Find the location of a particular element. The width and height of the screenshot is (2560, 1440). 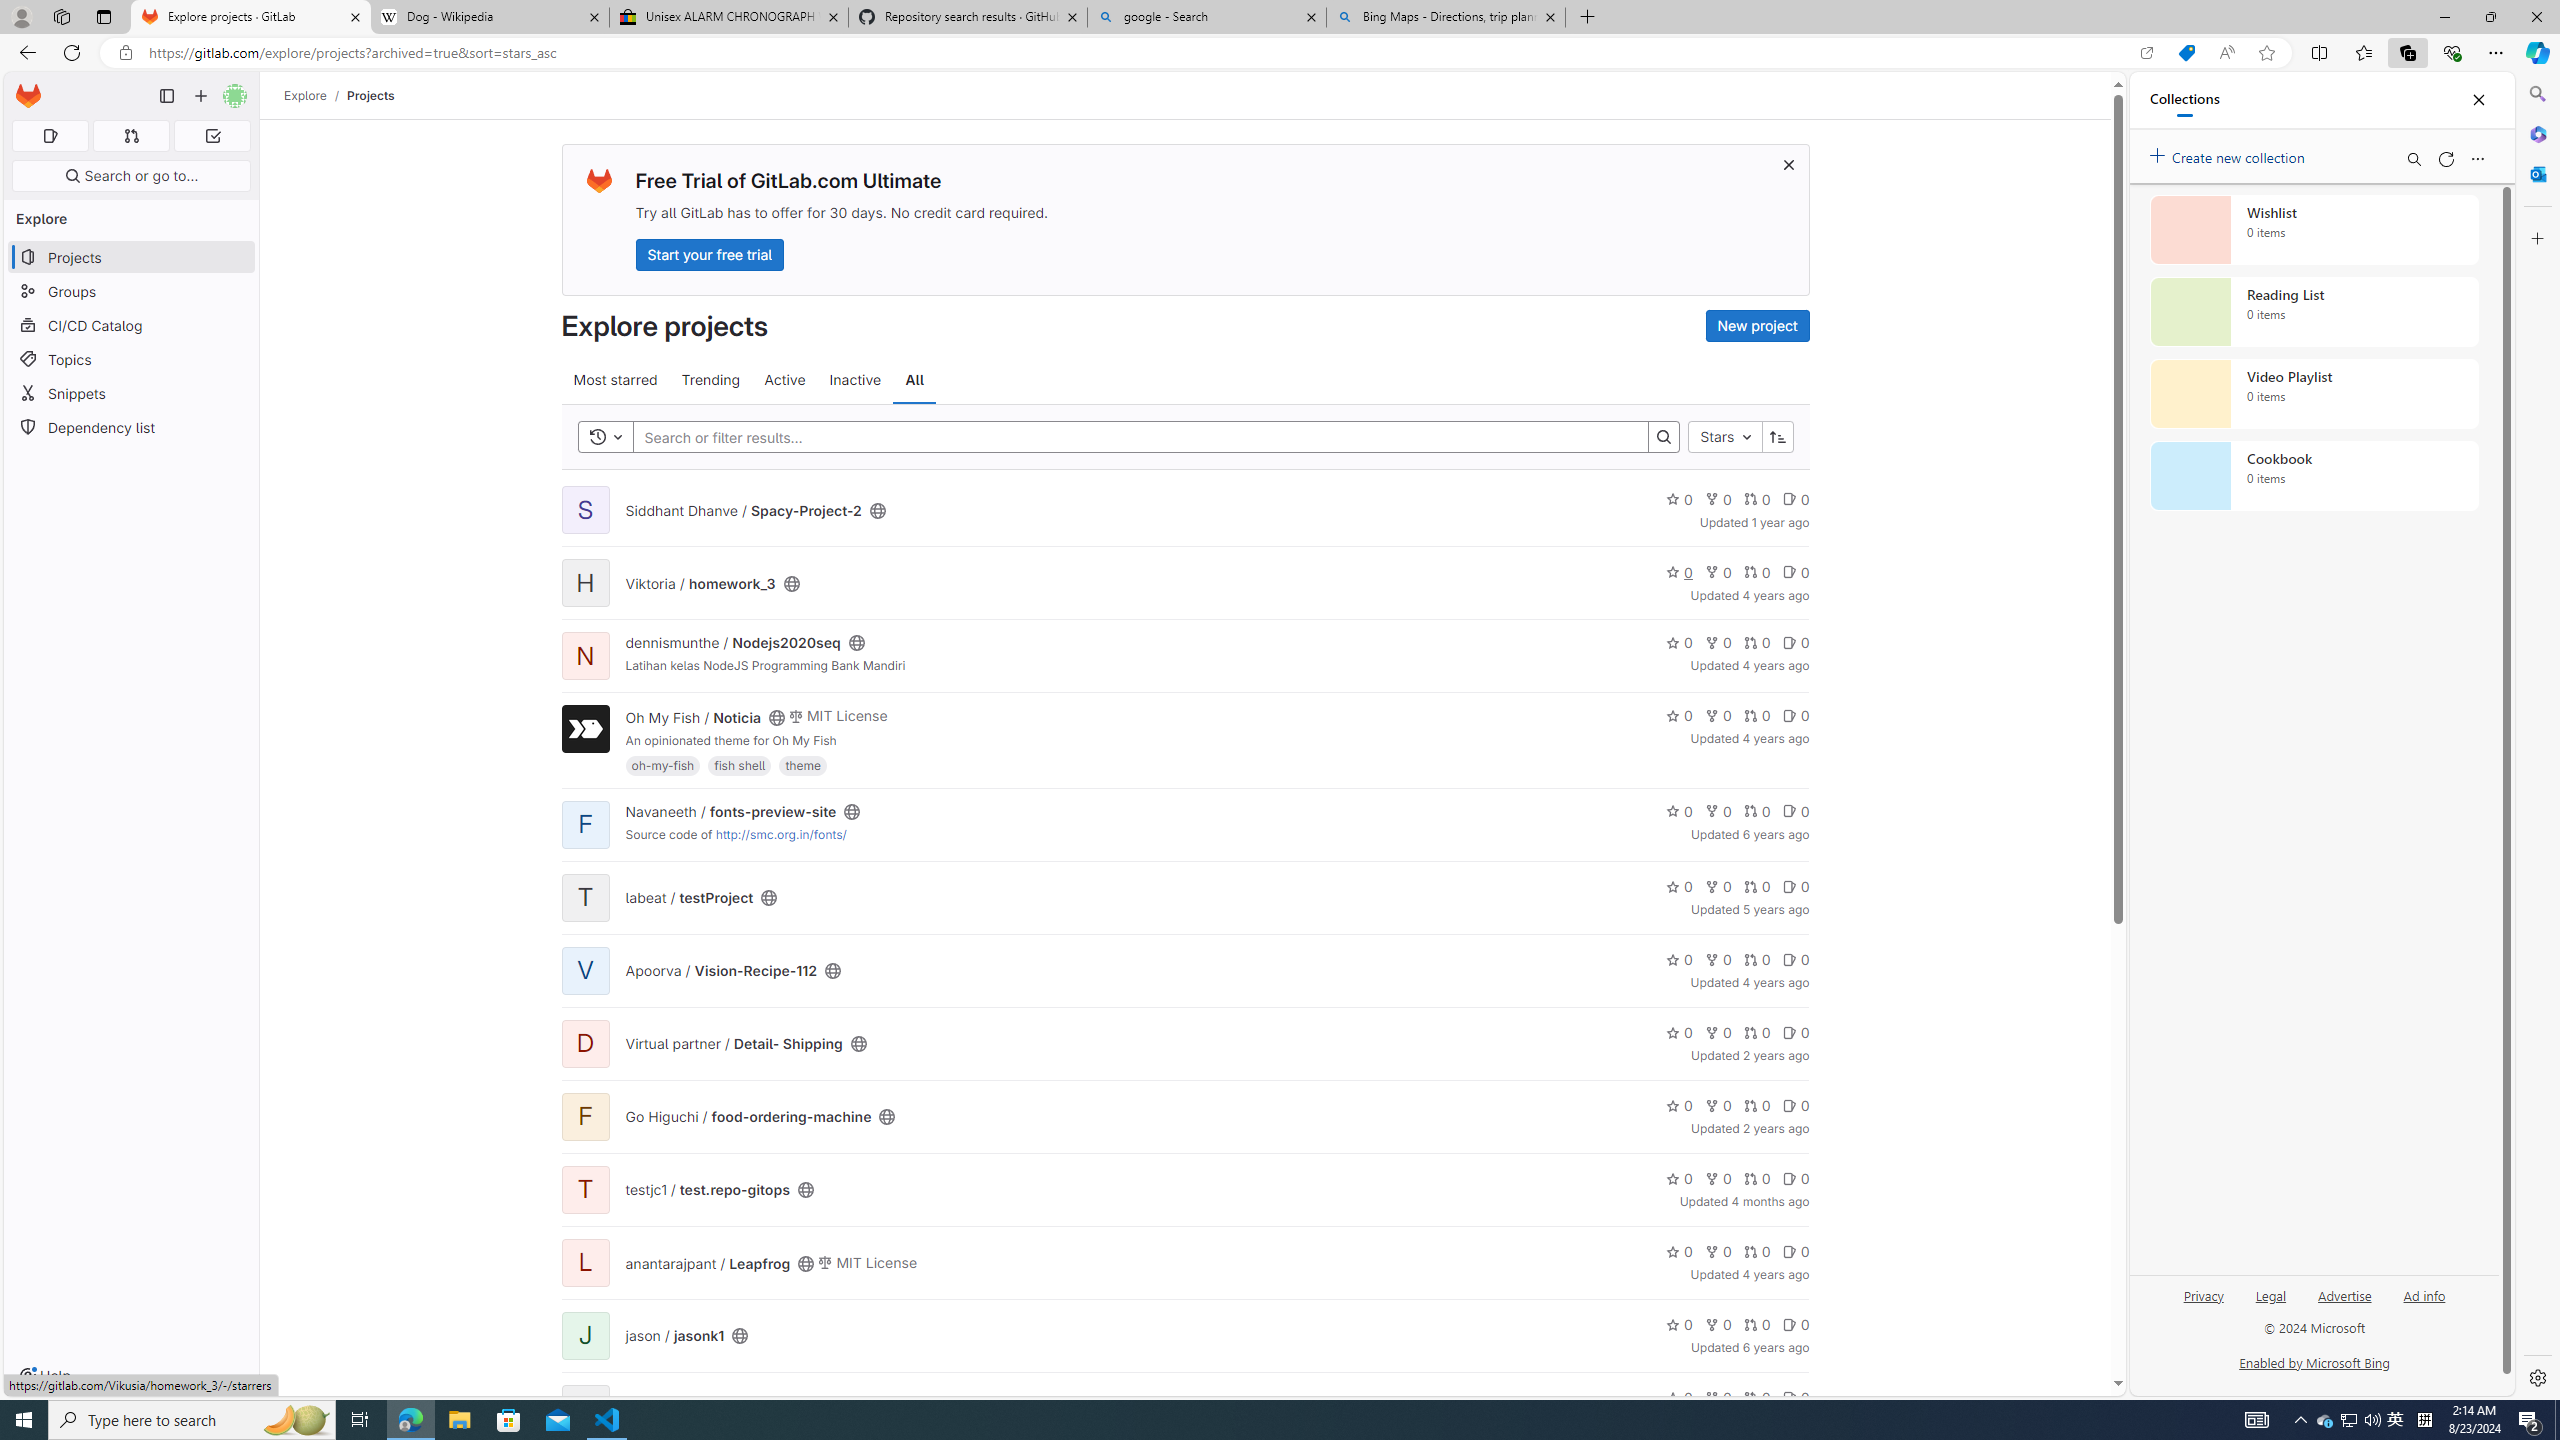

Active is located at coordinates (786, 380).